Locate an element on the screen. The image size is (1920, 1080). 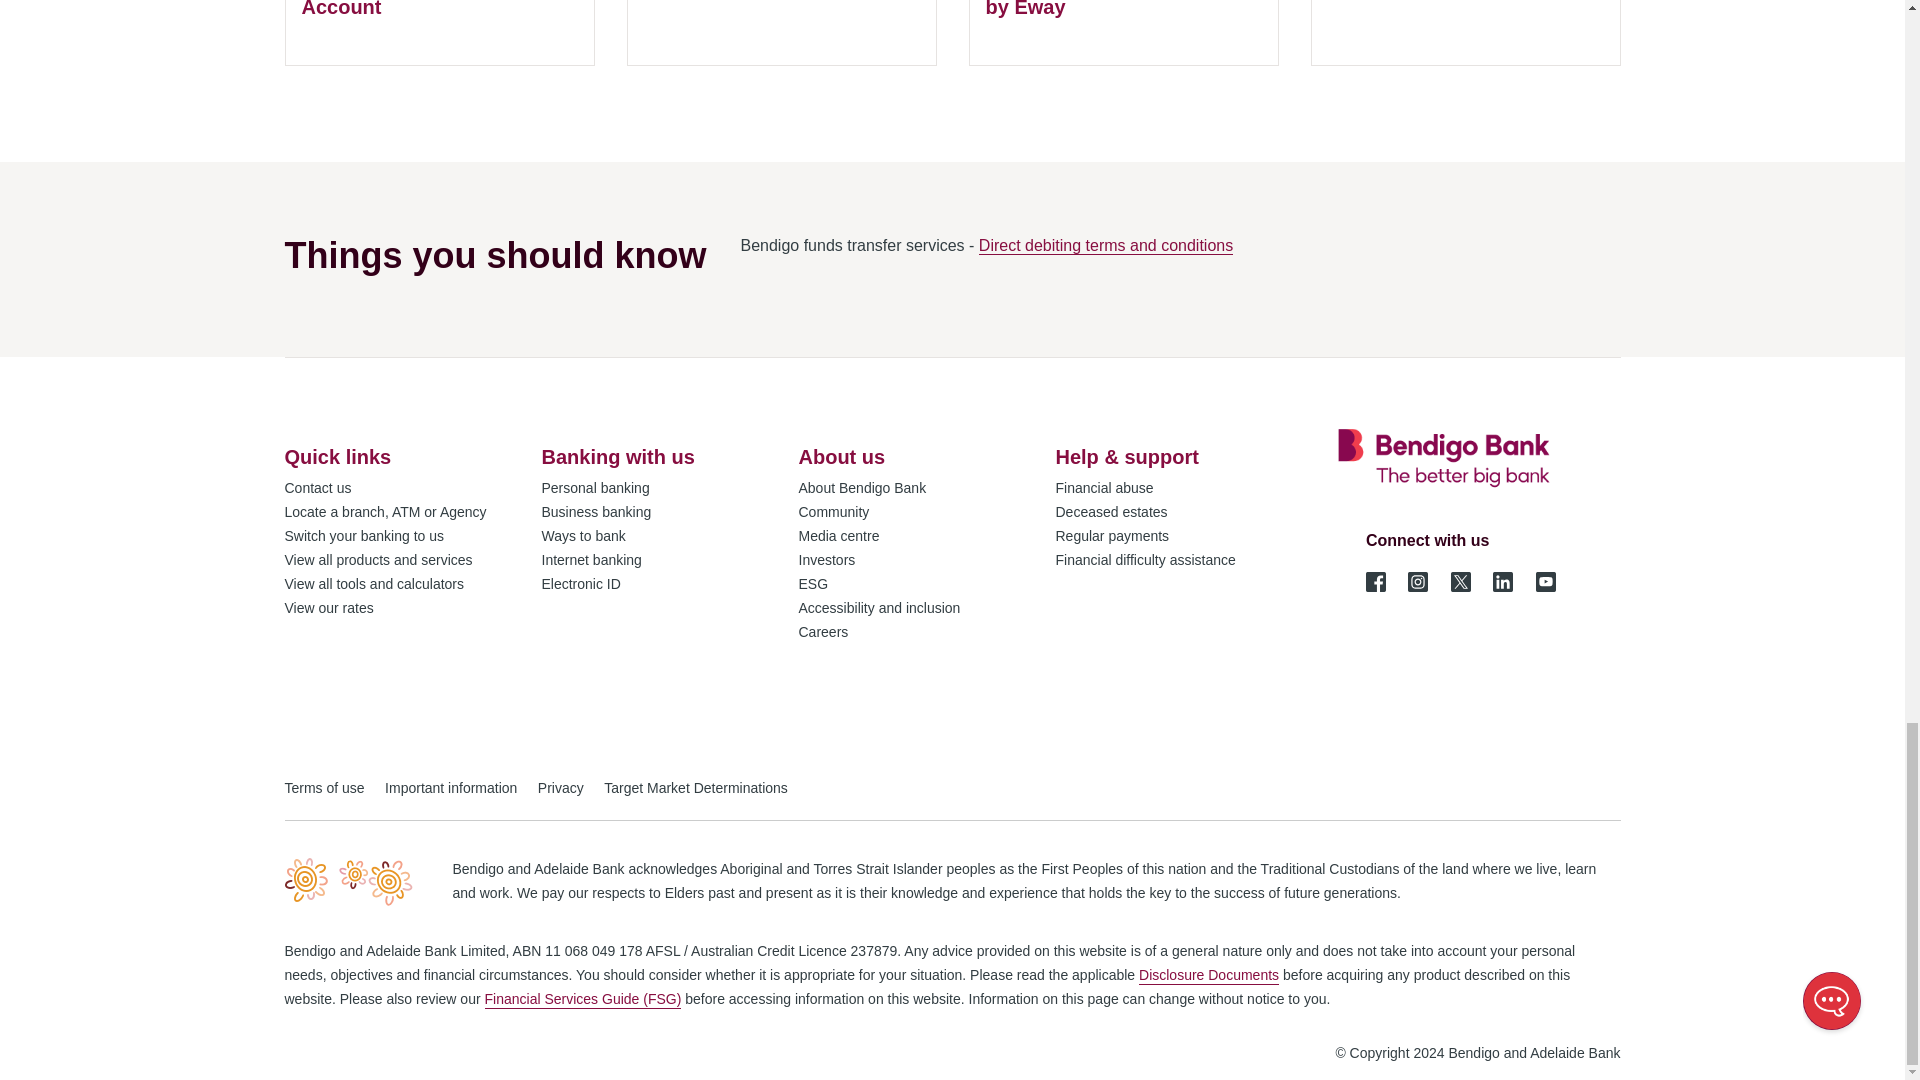
Locate a branch, ATM or Agency is located at coordinates (384, 512).